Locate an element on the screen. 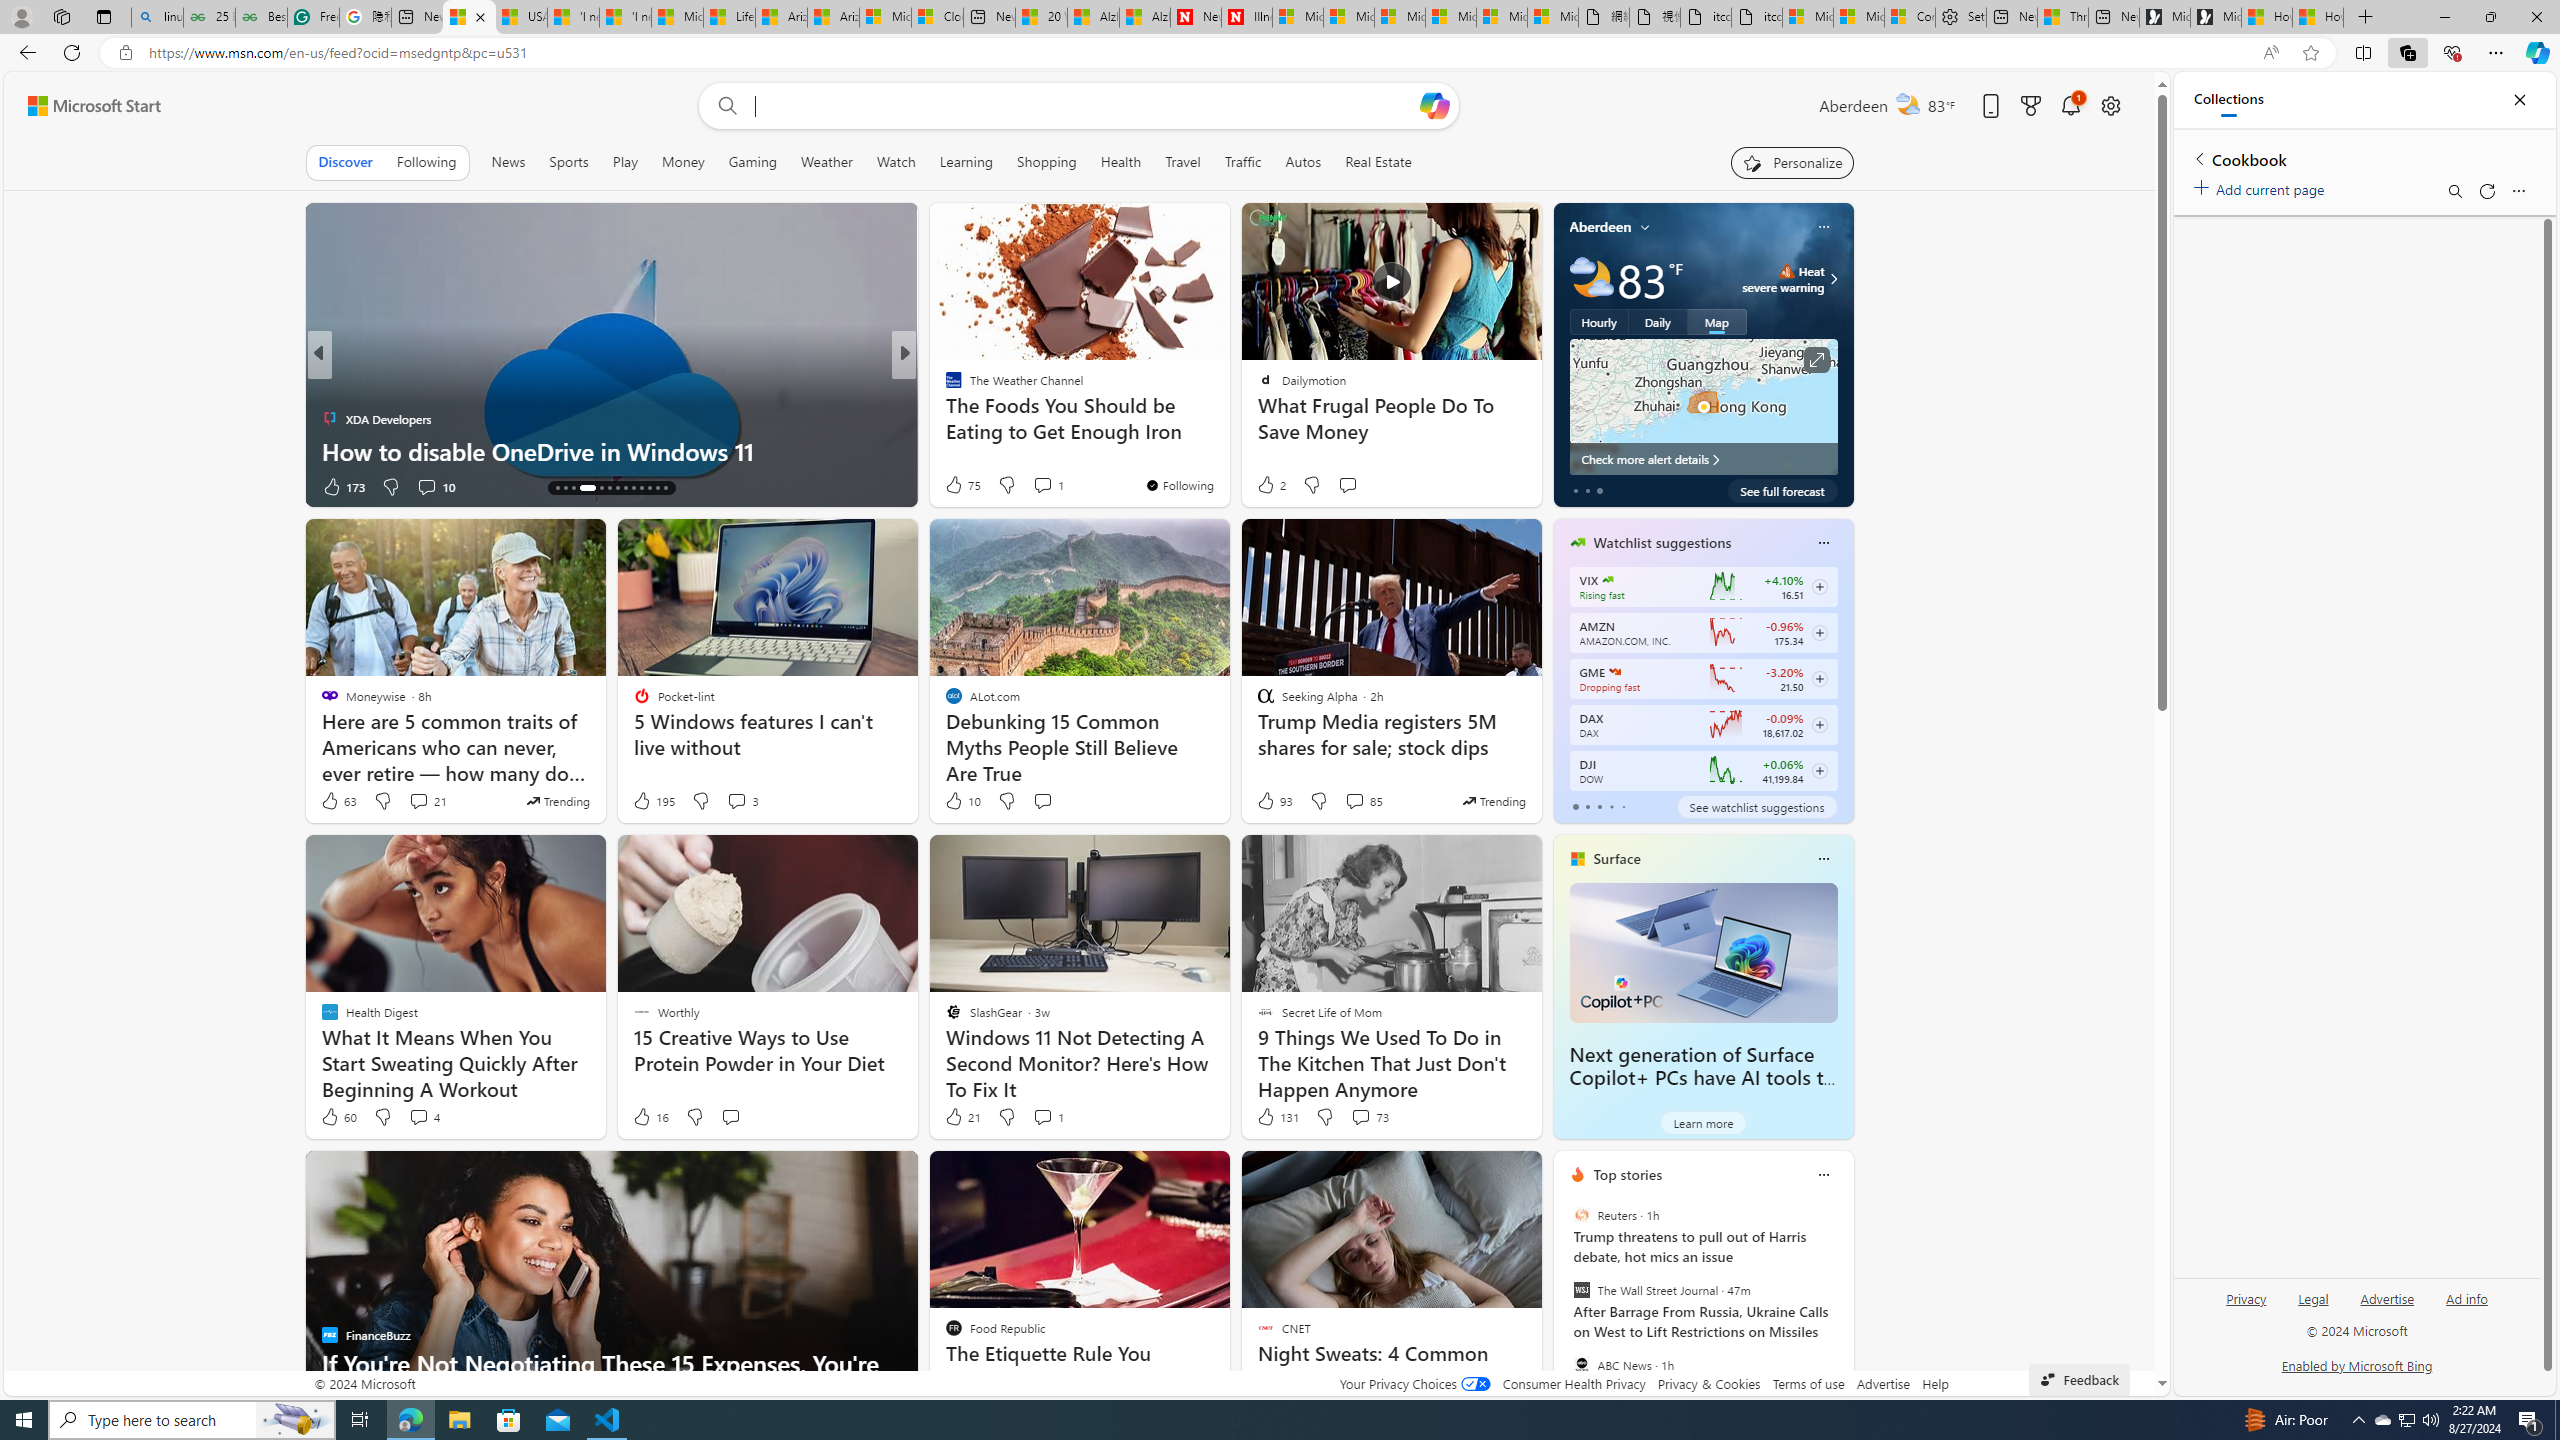  tab-1 is located at coordinates (1588, 806).